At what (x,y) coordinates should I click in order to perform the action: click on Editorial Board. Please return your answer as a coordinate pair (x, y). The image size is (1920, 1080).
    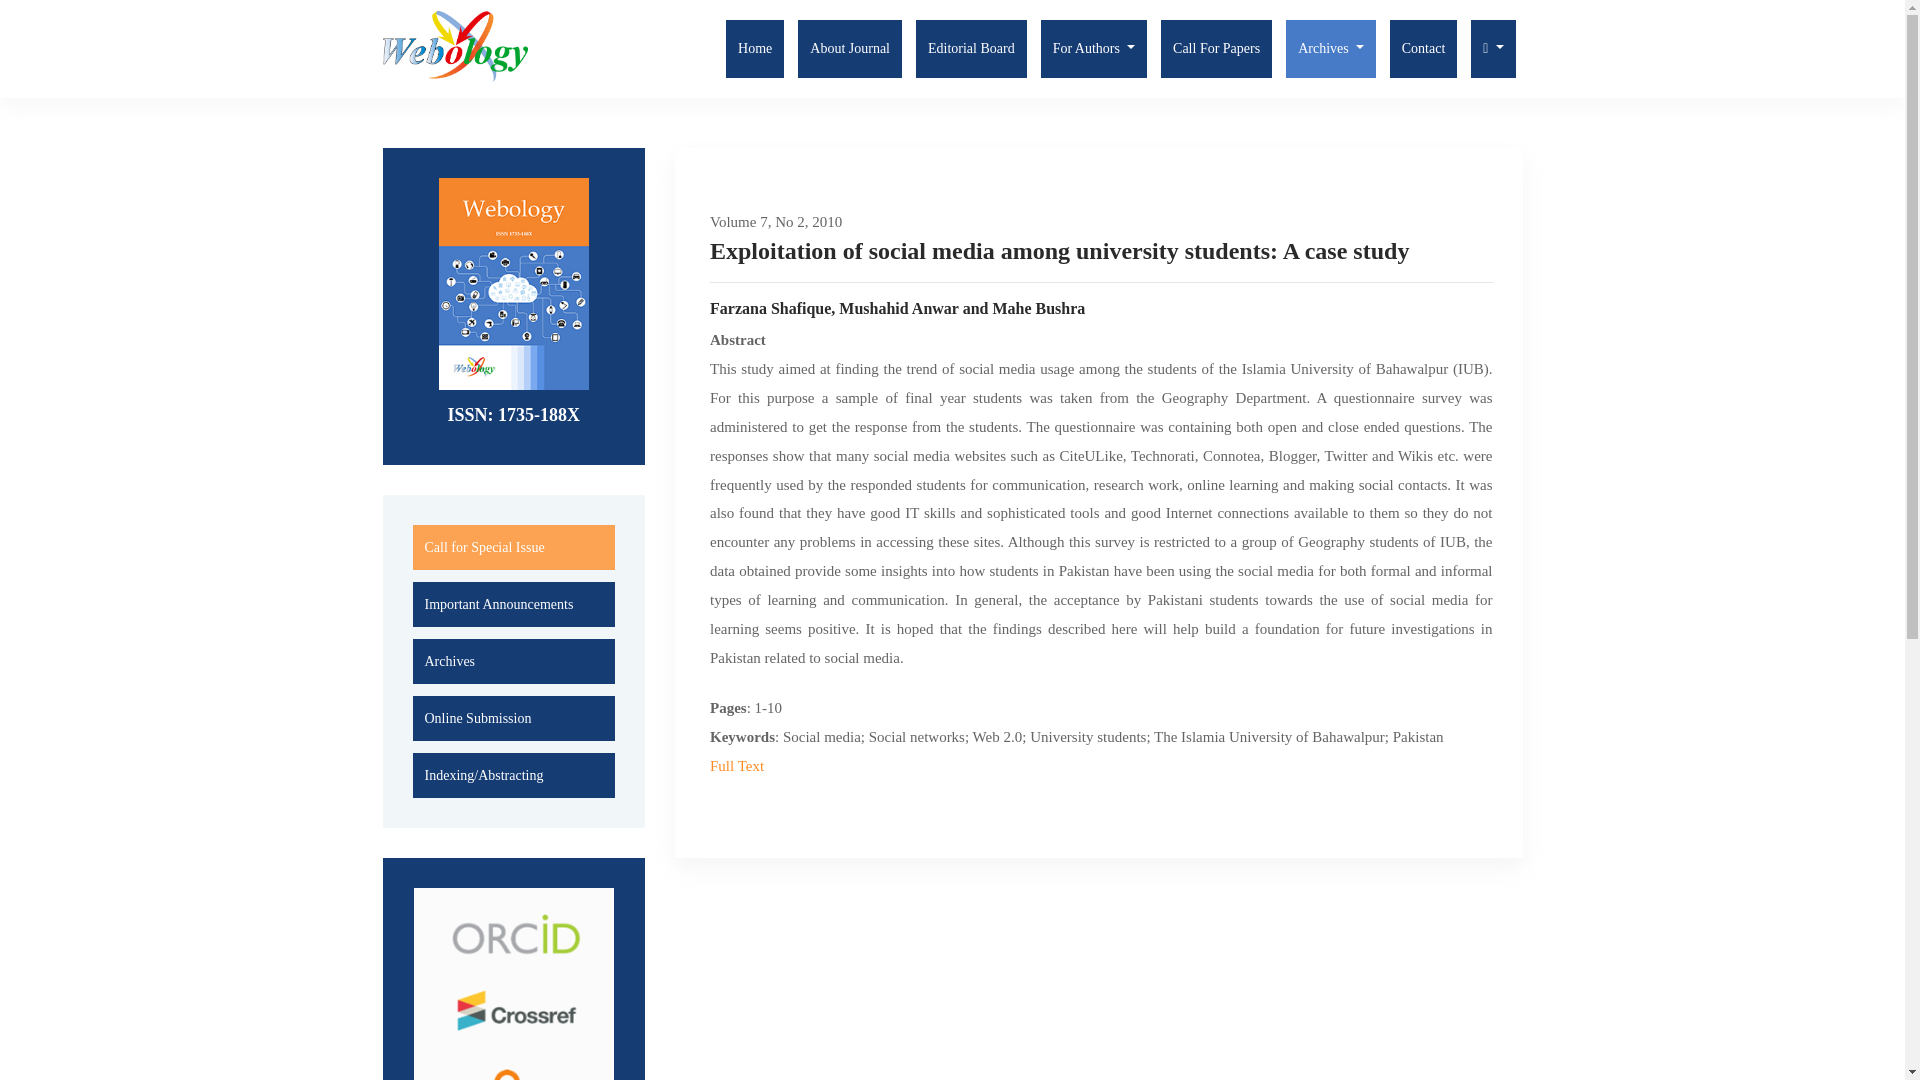
    Looking at the image, I should click on (971, 48).